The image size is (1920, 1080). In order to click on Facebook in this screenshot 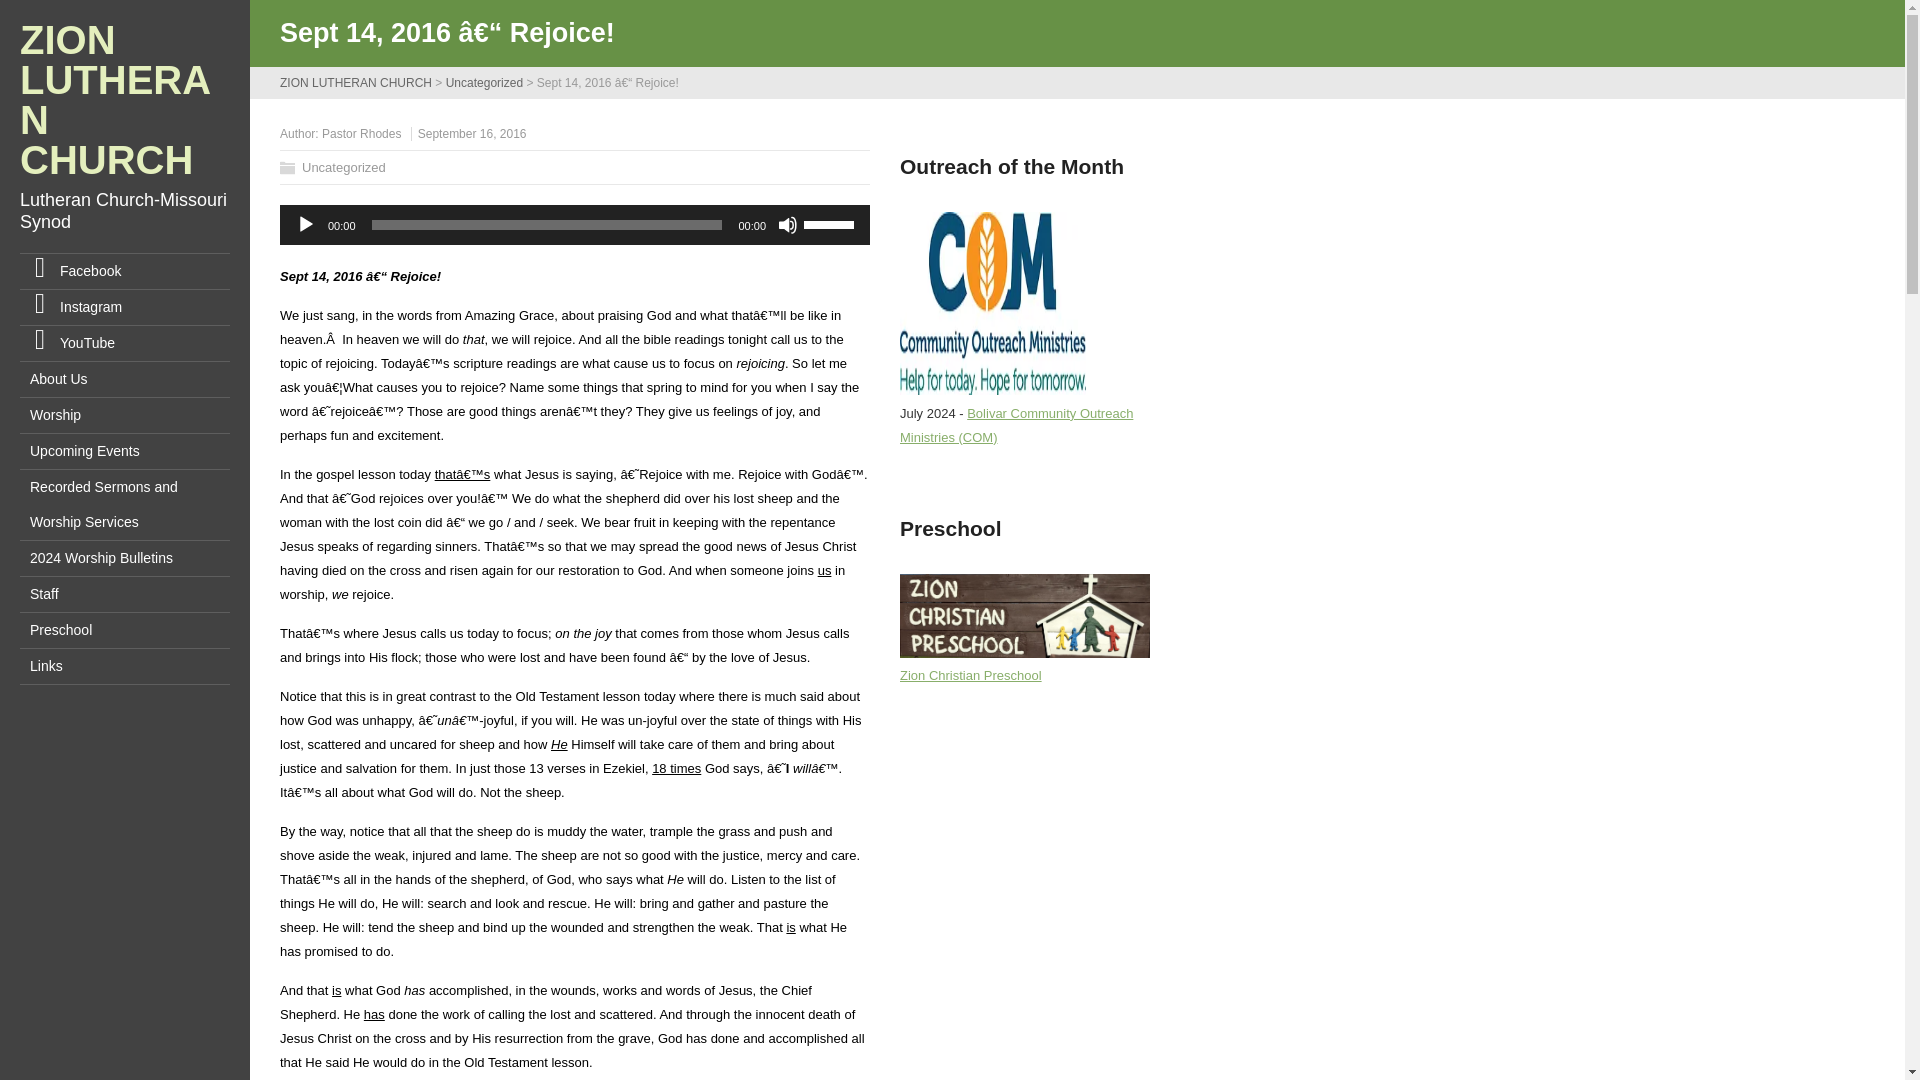, I will do `click(124, 271)`.